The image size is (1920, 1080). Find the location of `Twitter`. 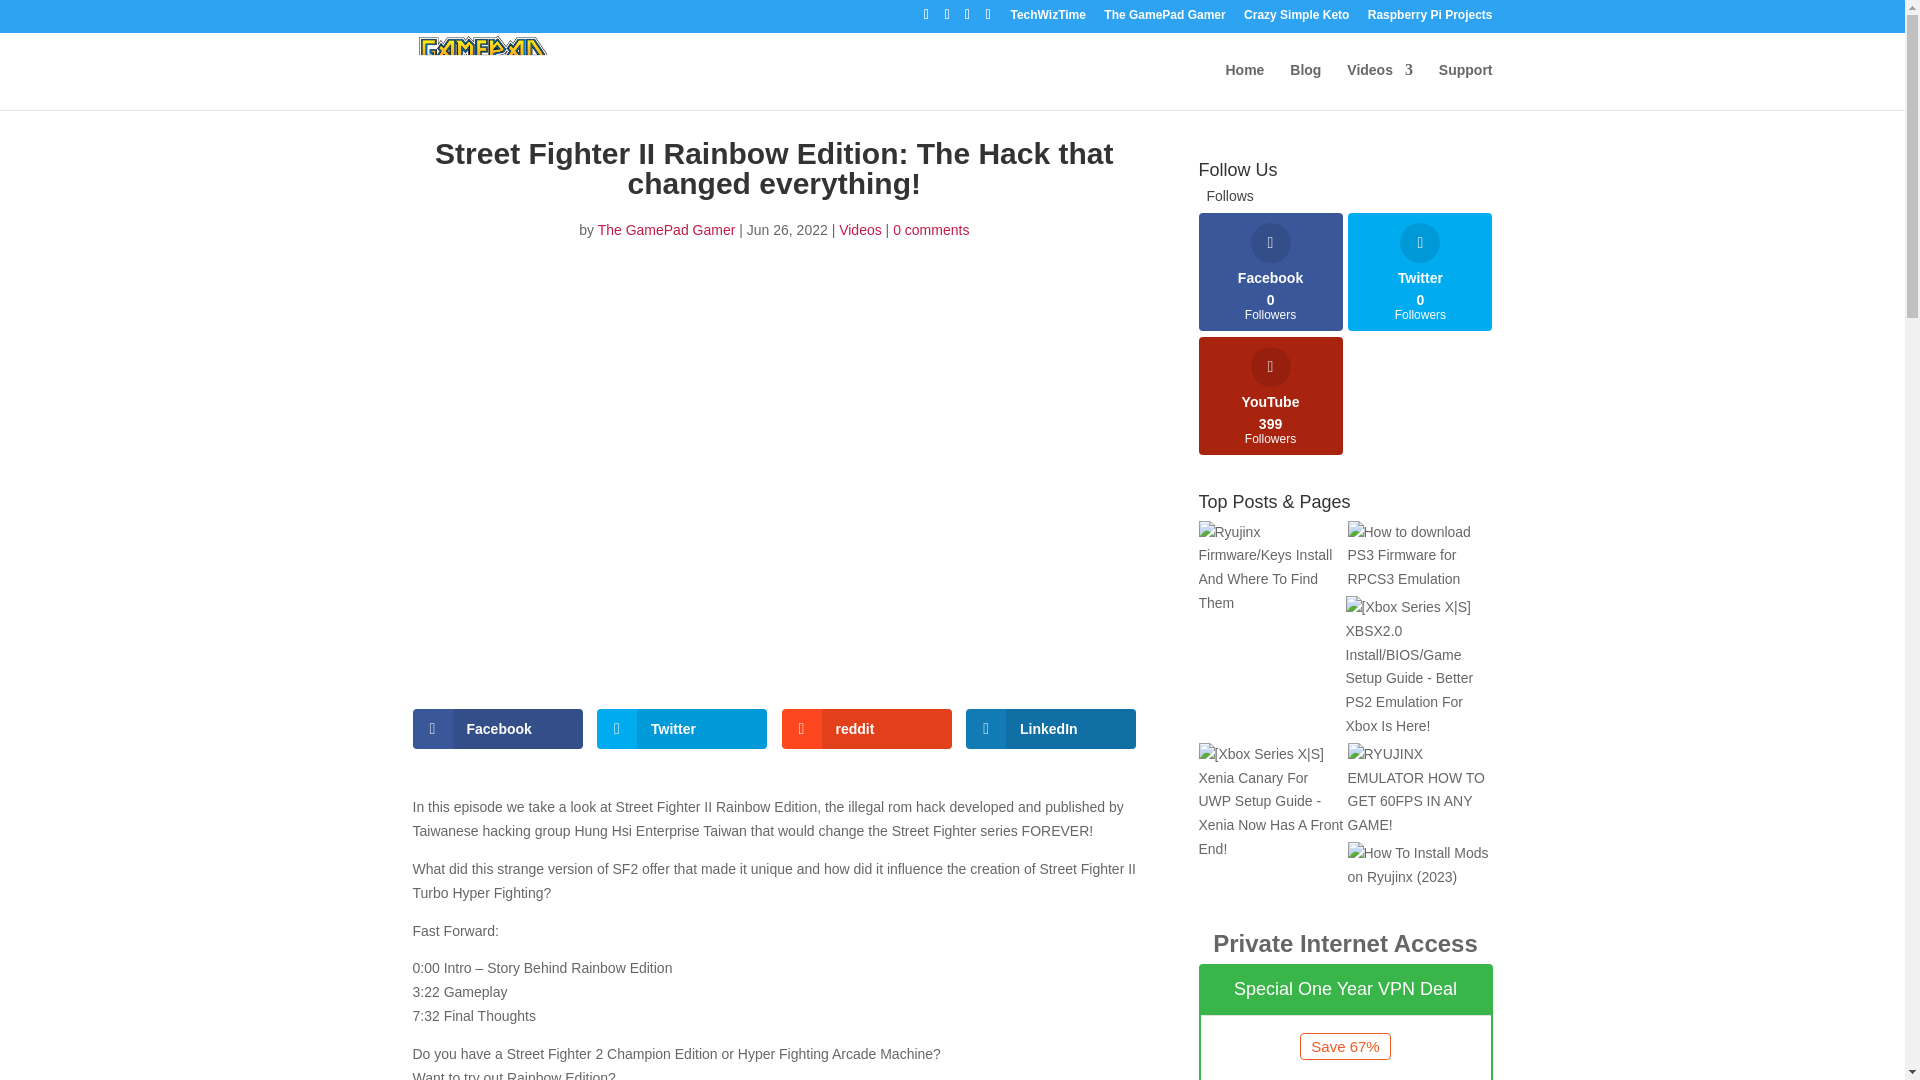

Twitter is located at coordinates (682, 728).